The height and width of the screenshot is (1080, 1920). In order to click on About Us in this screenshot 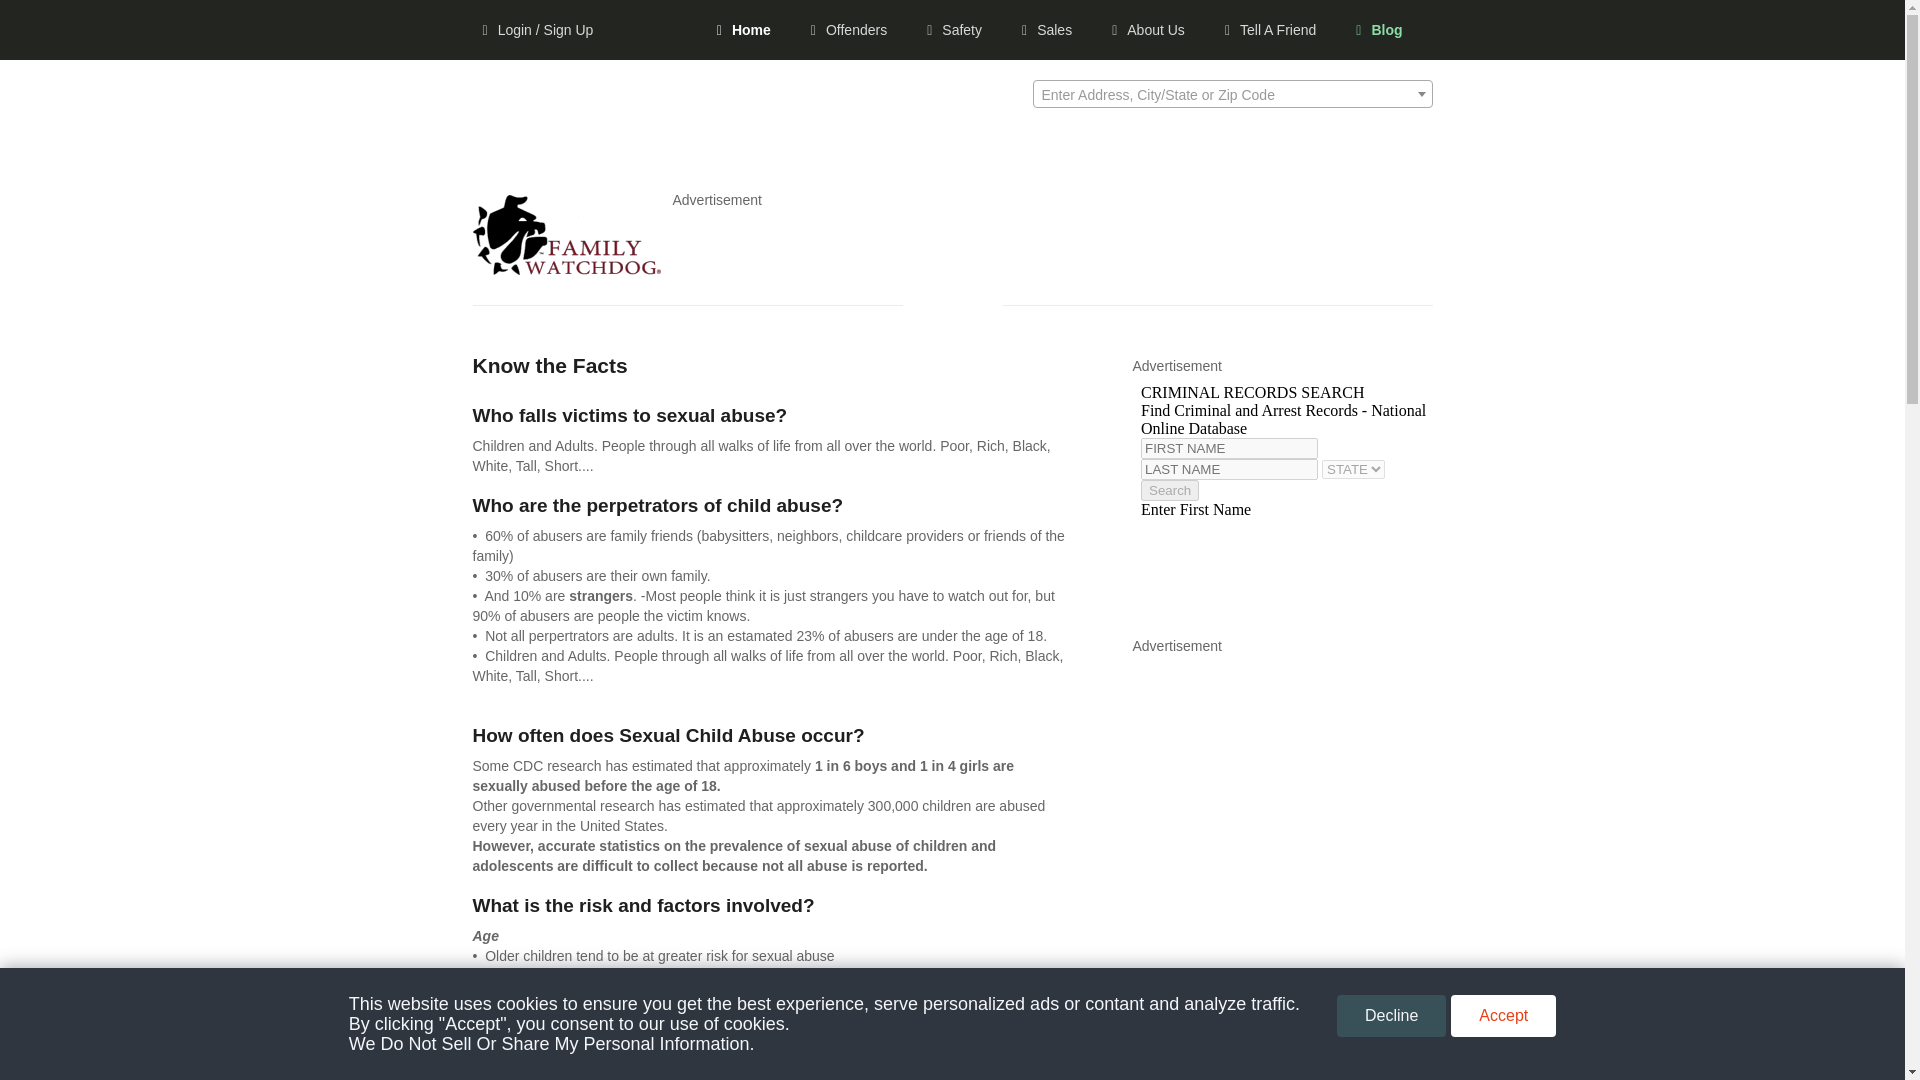, I will do `click(52, 603)`.